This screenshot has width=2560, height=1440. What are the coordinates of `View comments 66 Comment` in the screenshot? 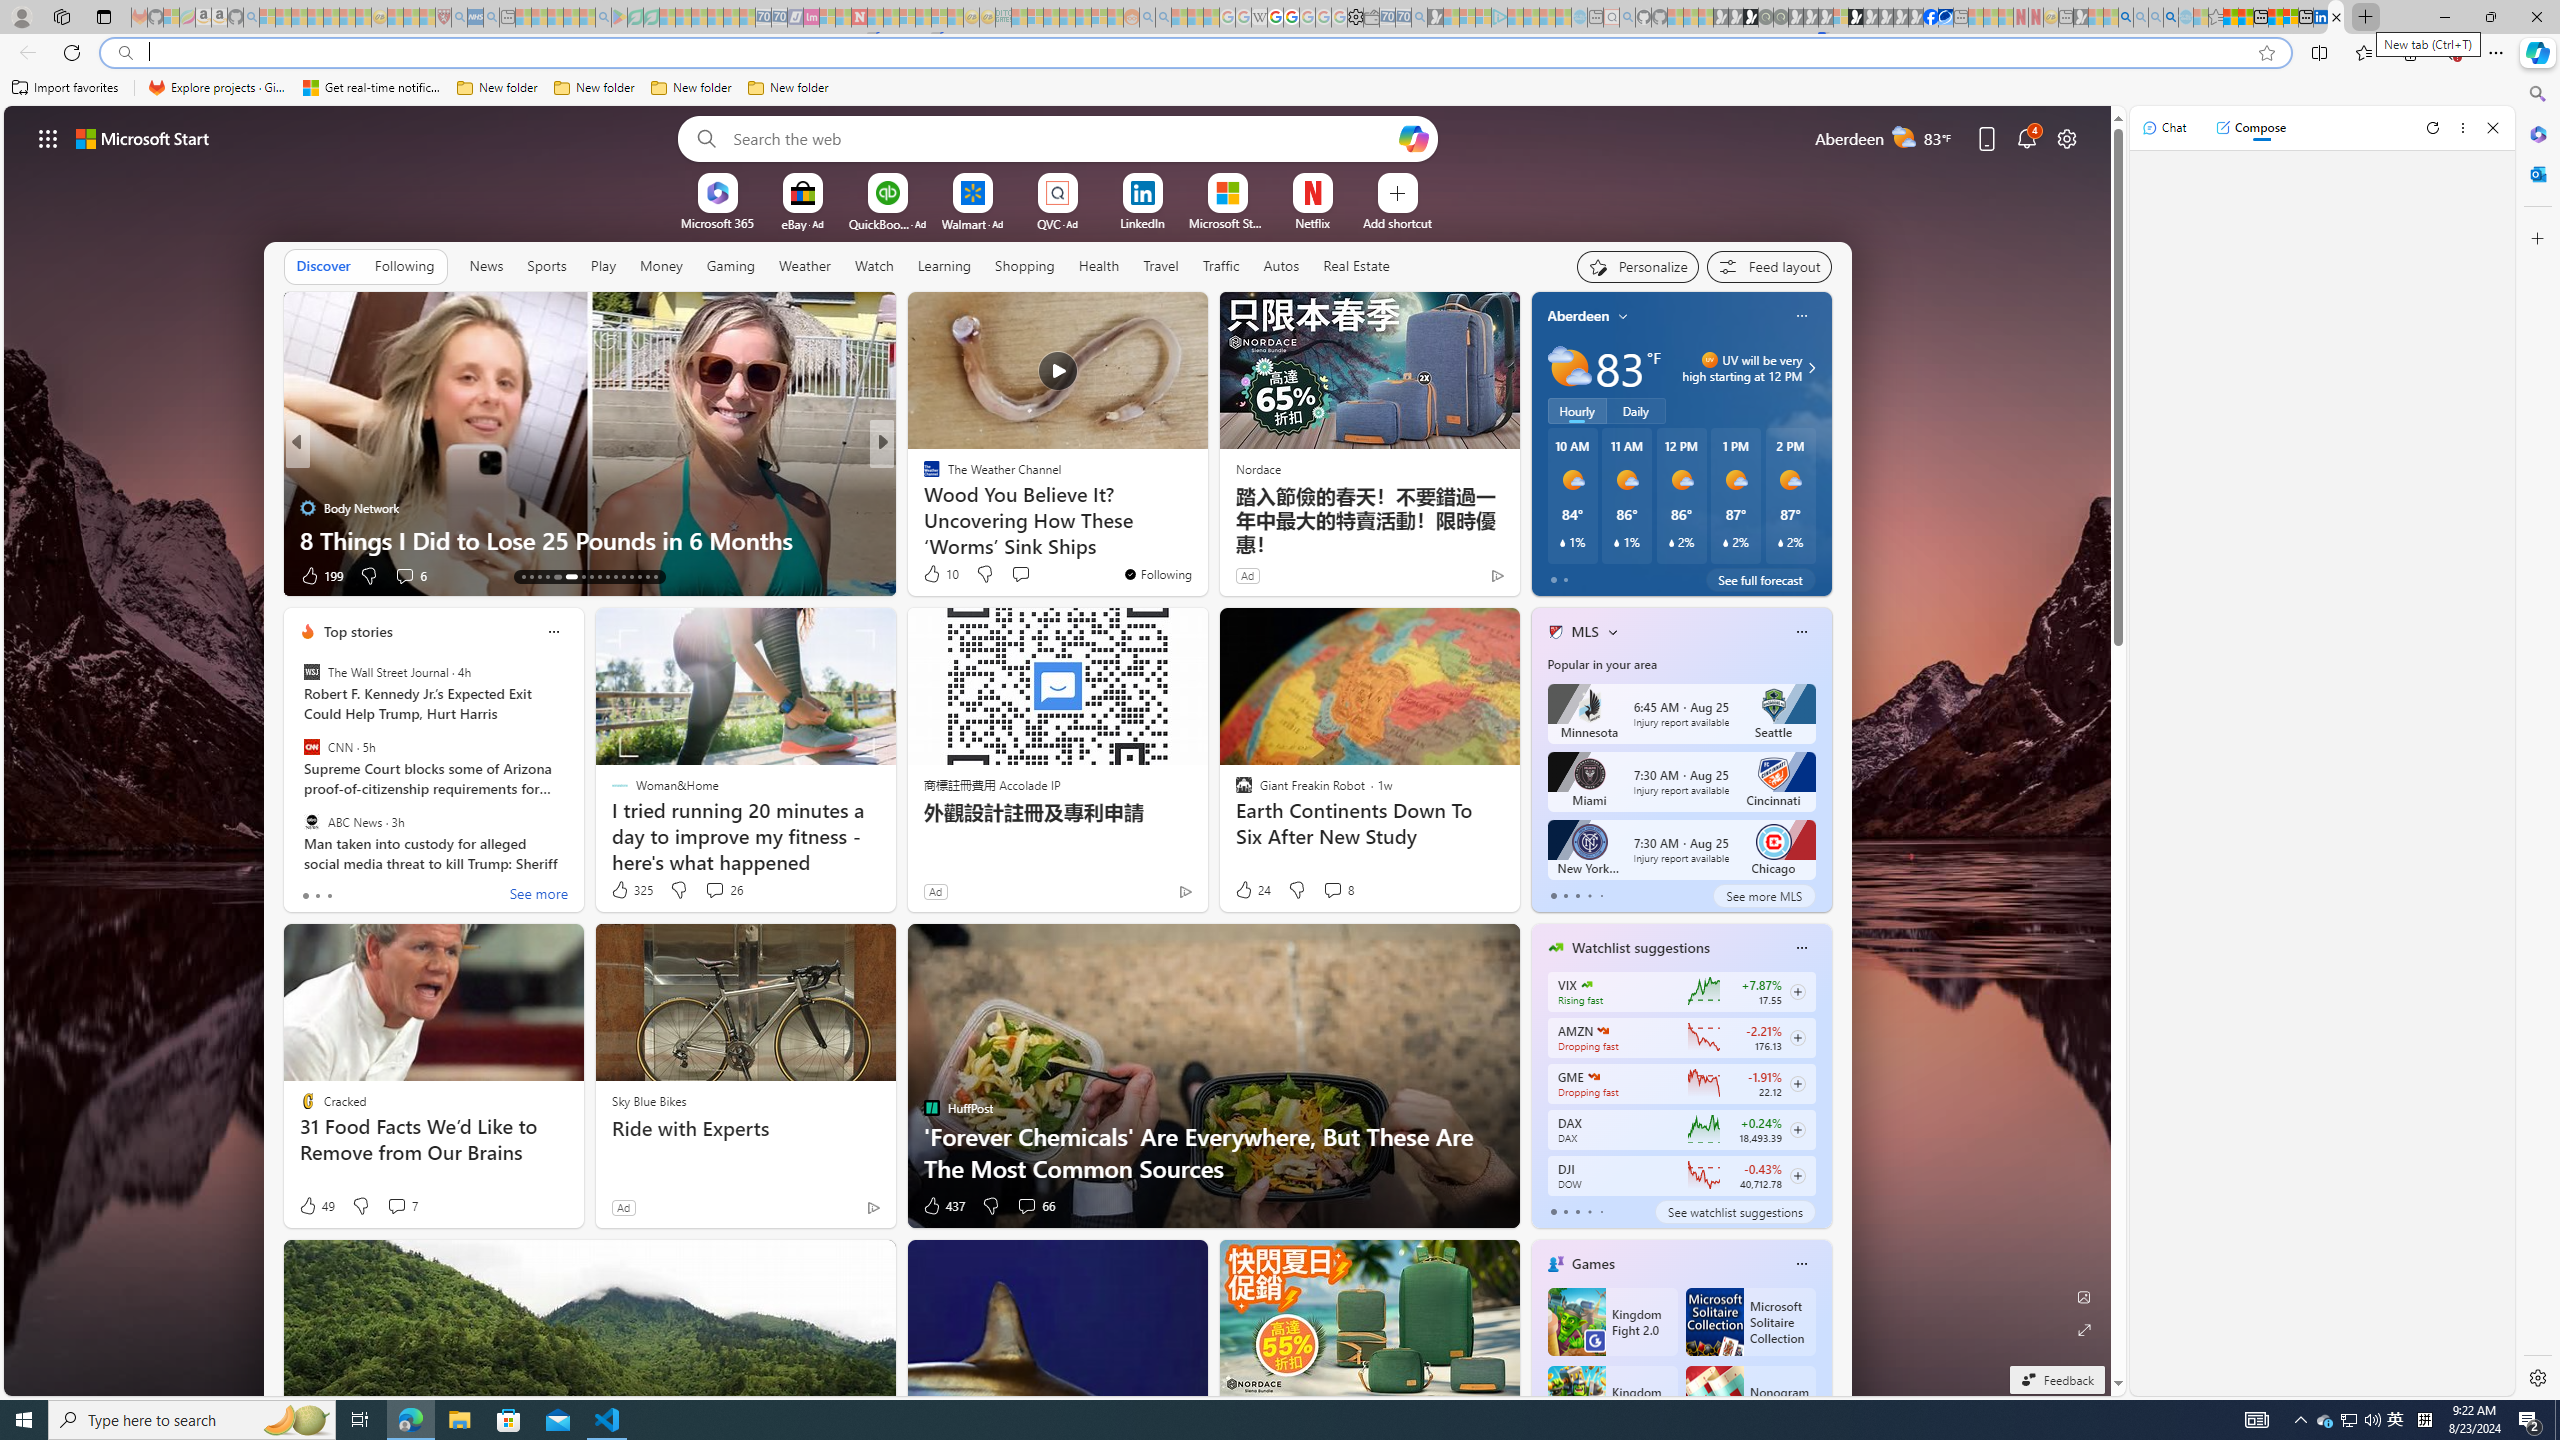 It's located at (1035, 1206).